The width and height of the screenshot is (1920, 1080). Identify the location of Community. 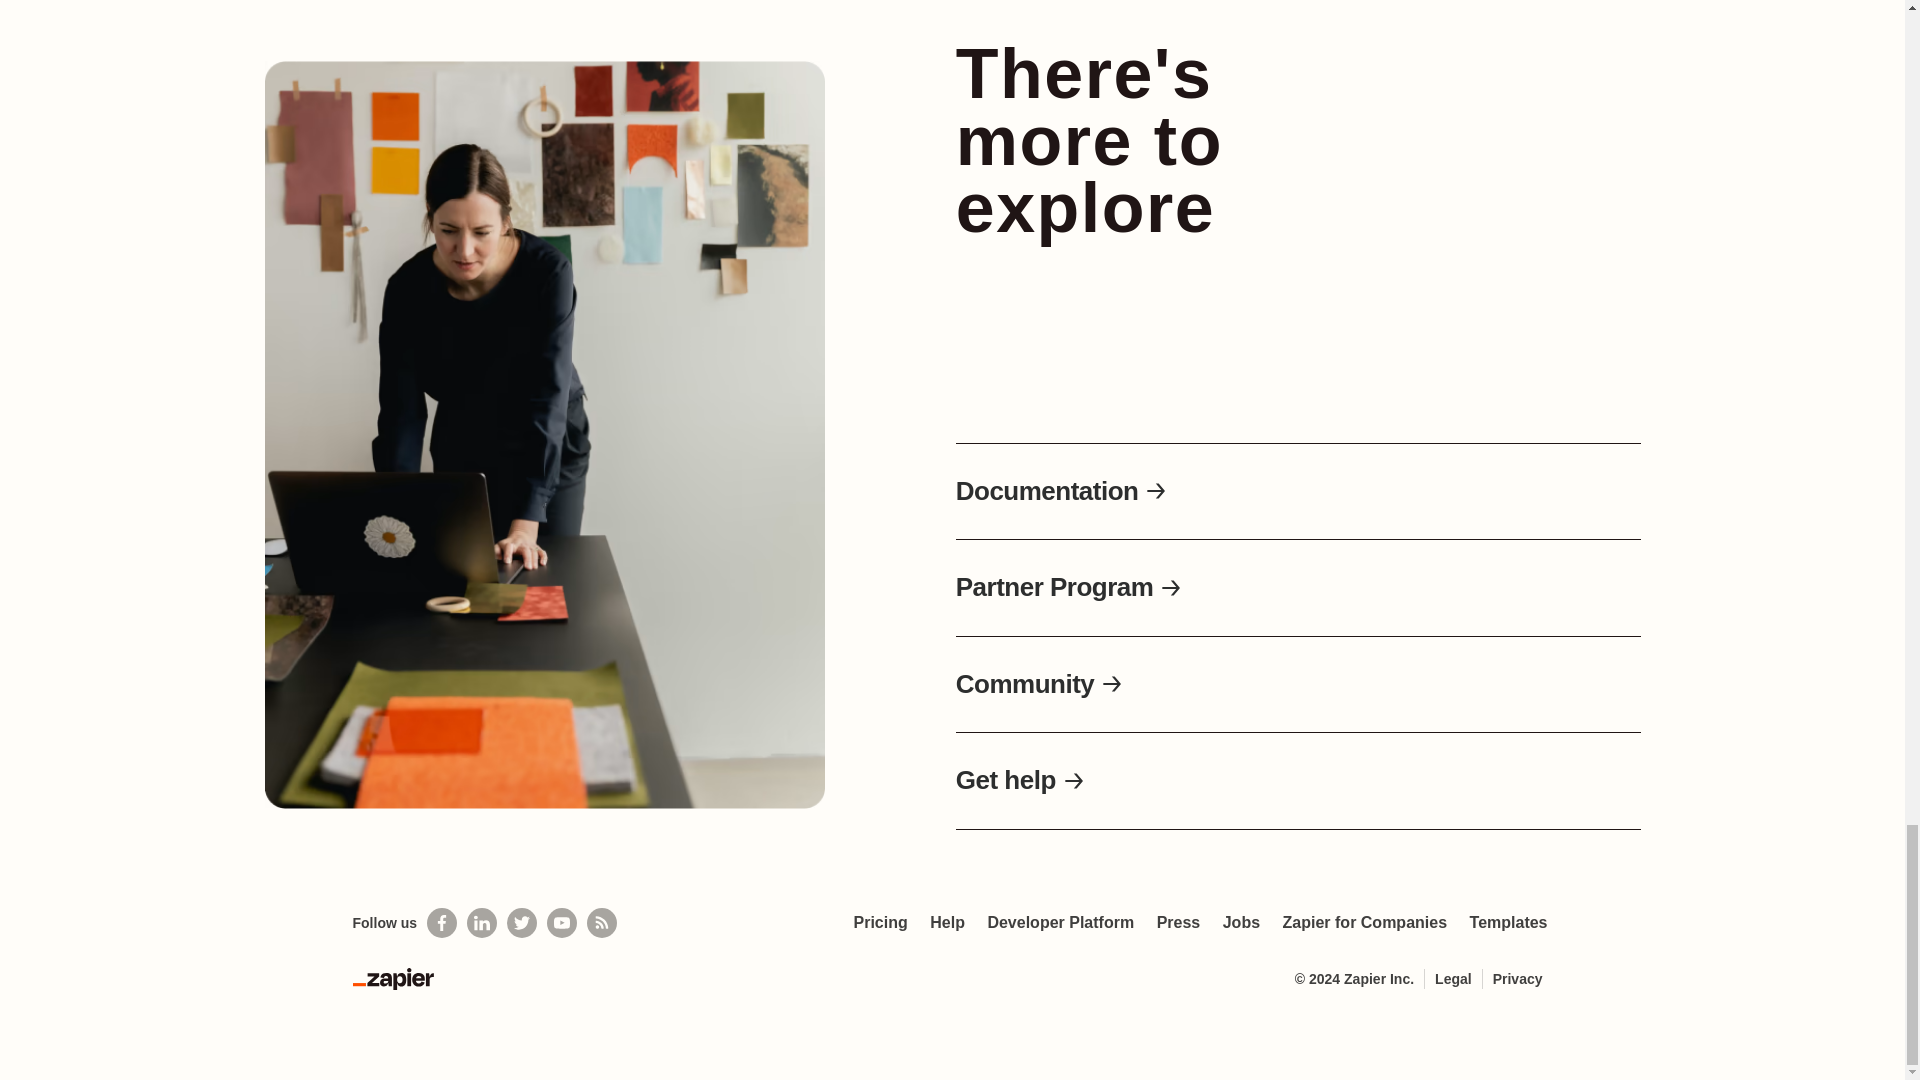
(1040, 684).